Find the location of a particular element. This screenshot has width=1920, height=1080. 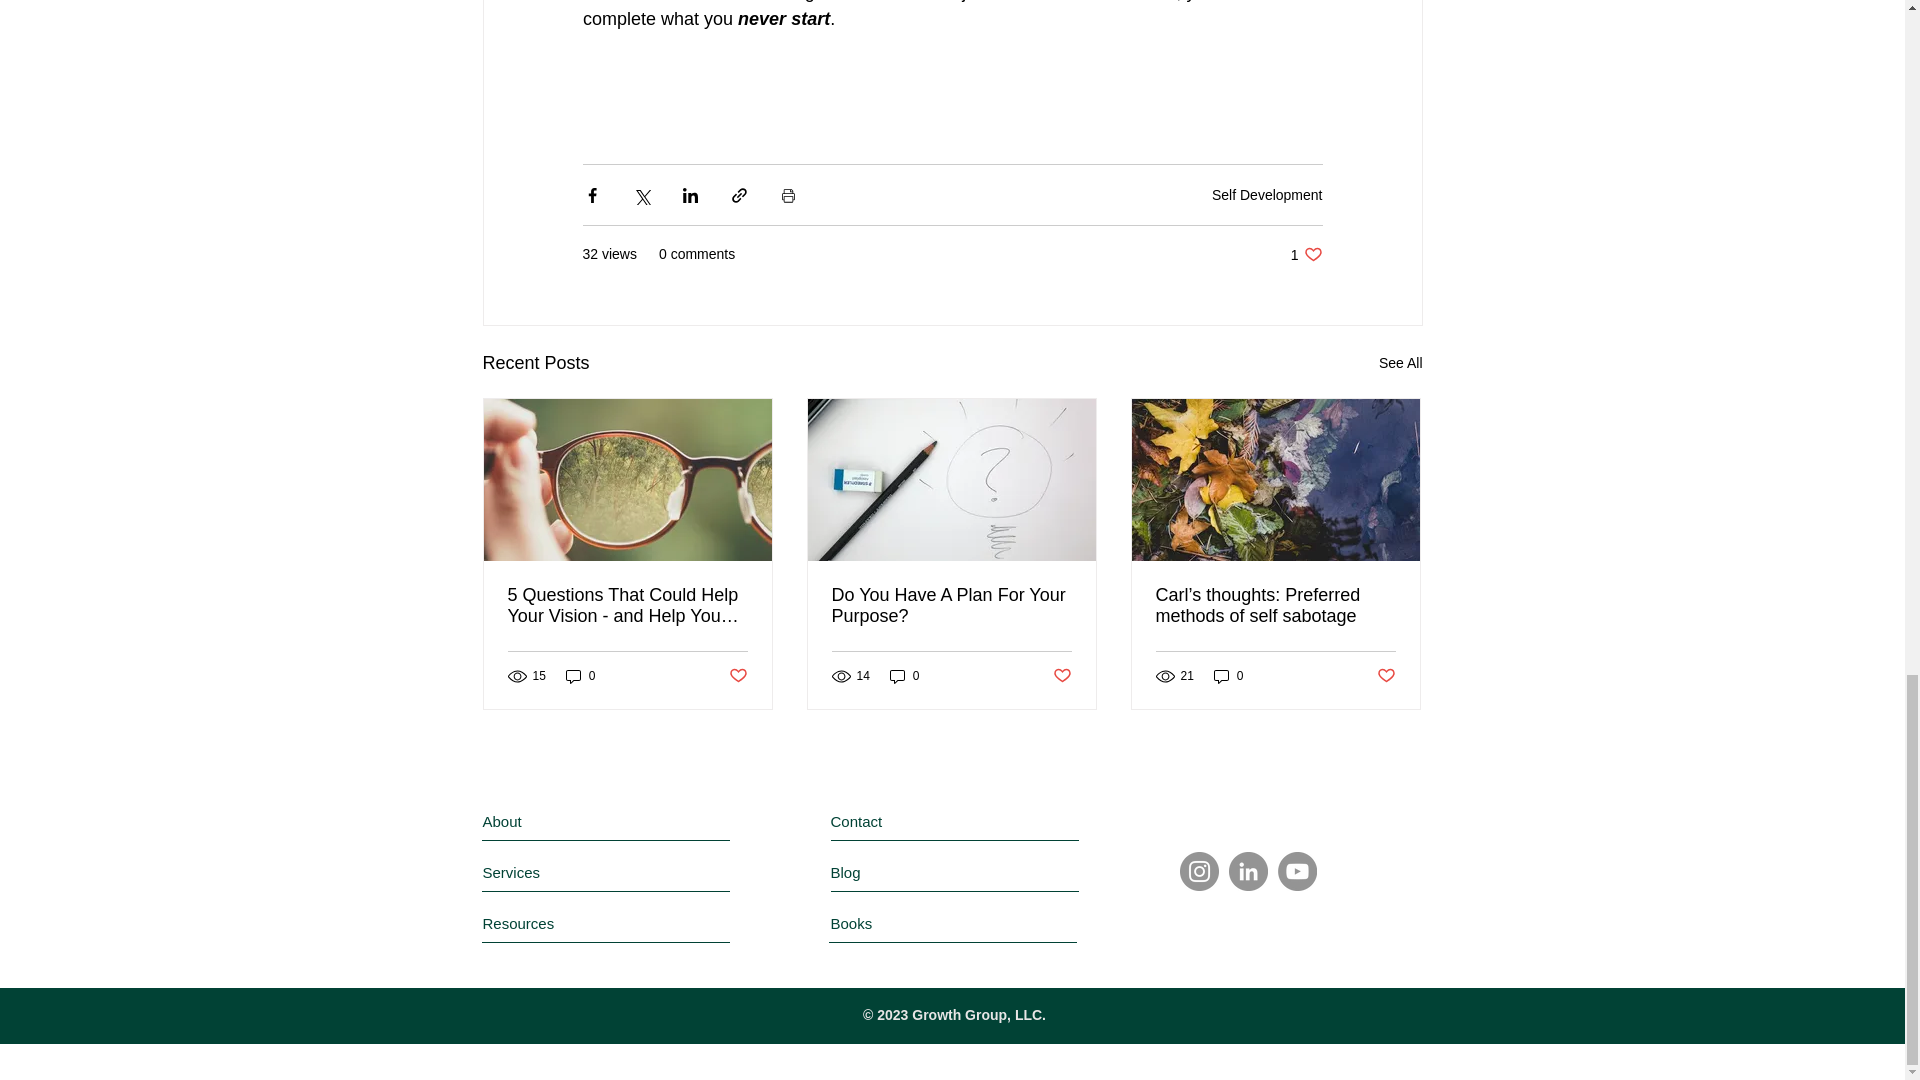

See All is located at coordinates (580, 676).